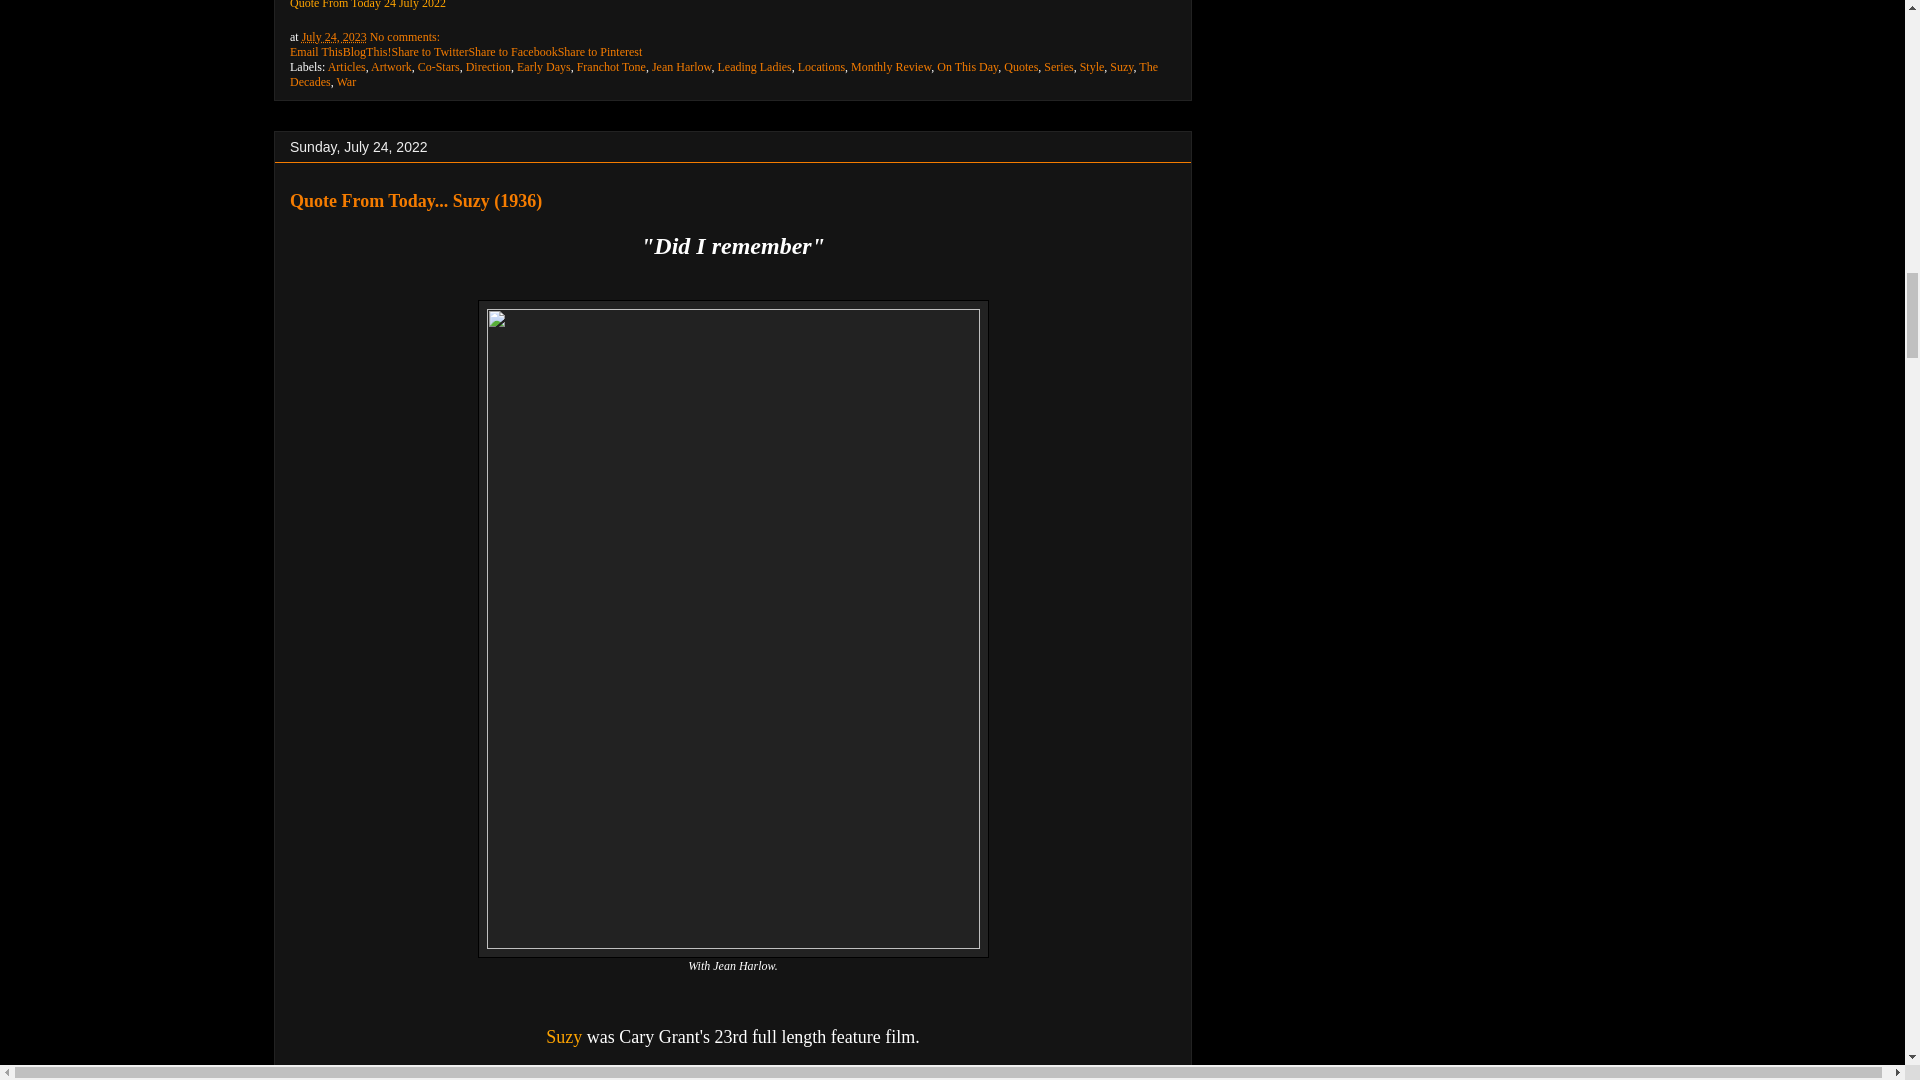 Image resolution: width=1920 pixels, height=1080 pixels. What do you see at coordinates (566, 1036) in the screenshot?
I see `Suzy ` at bounding box center [566, 1036].